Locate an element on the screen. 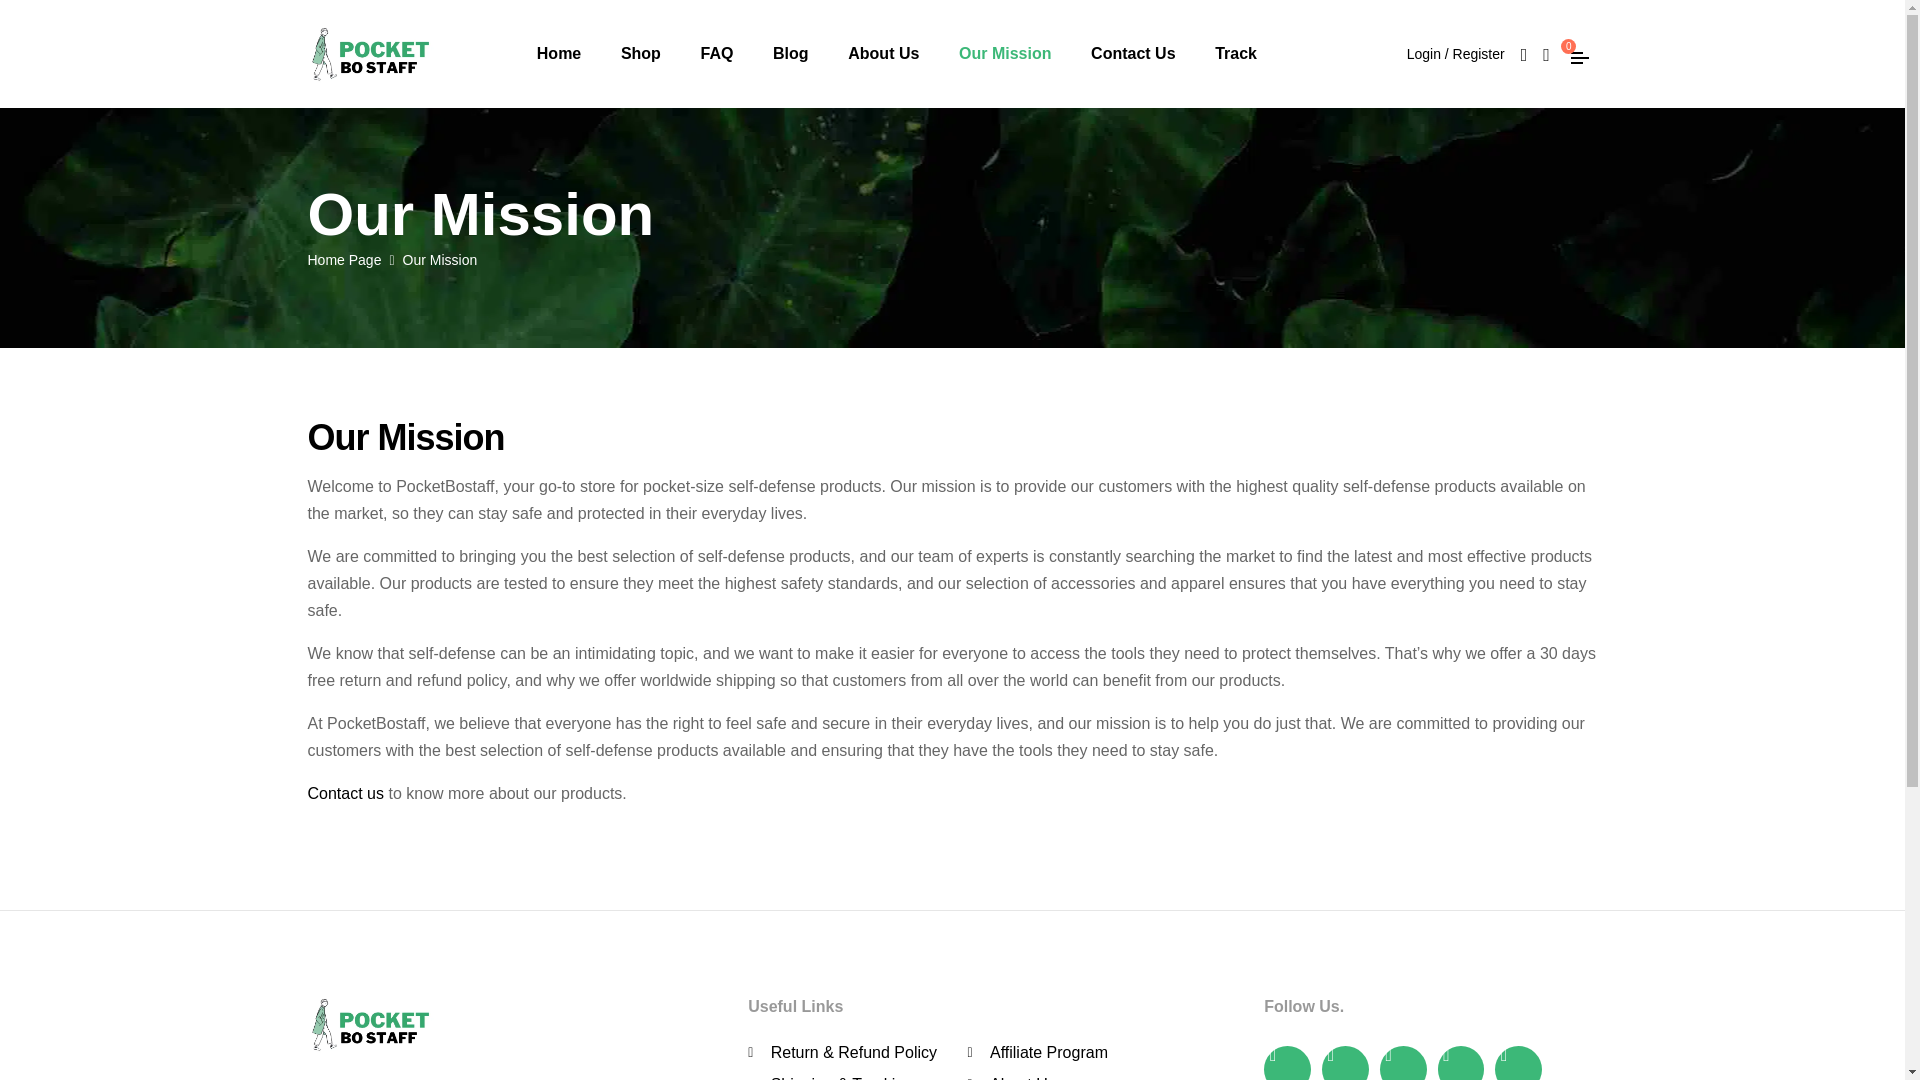  About Us is located at coordinates (1100, 1076).